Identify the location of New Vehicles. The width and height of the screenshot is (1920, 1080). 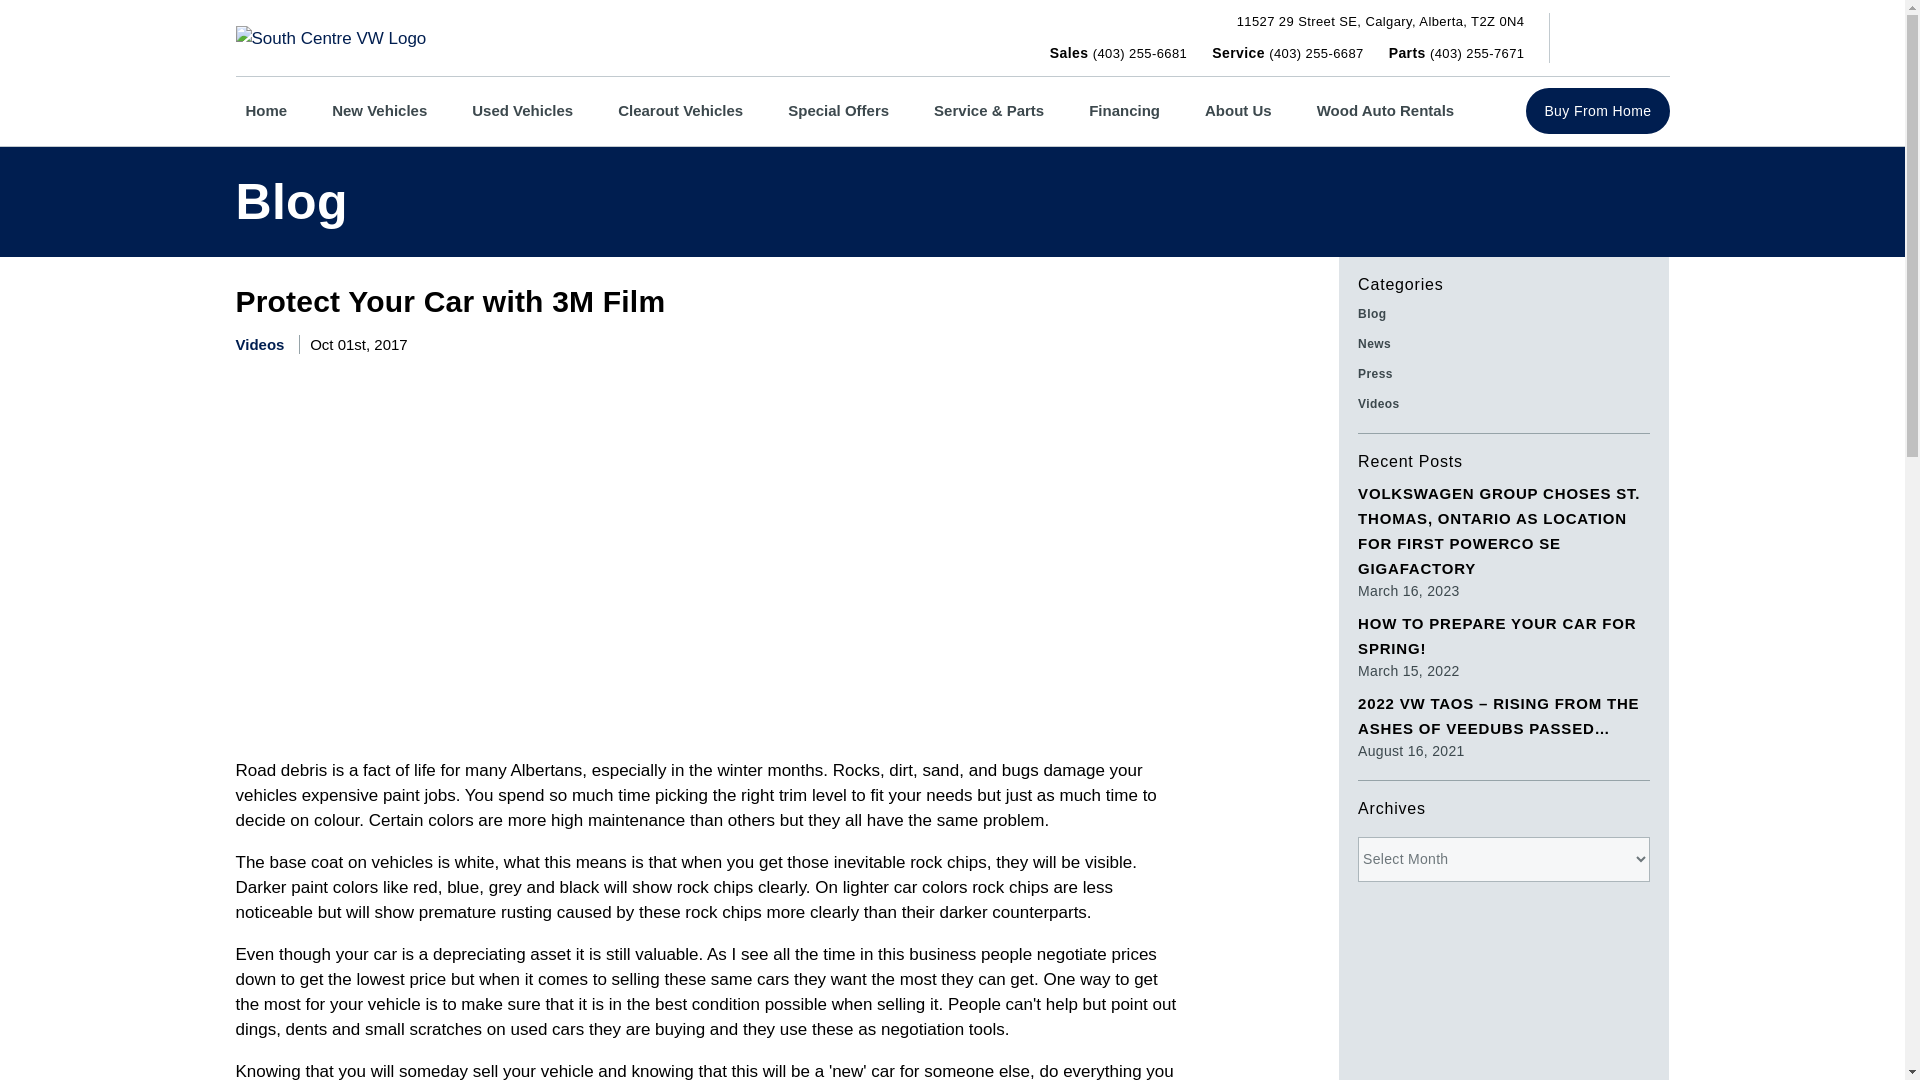
(266, 110).